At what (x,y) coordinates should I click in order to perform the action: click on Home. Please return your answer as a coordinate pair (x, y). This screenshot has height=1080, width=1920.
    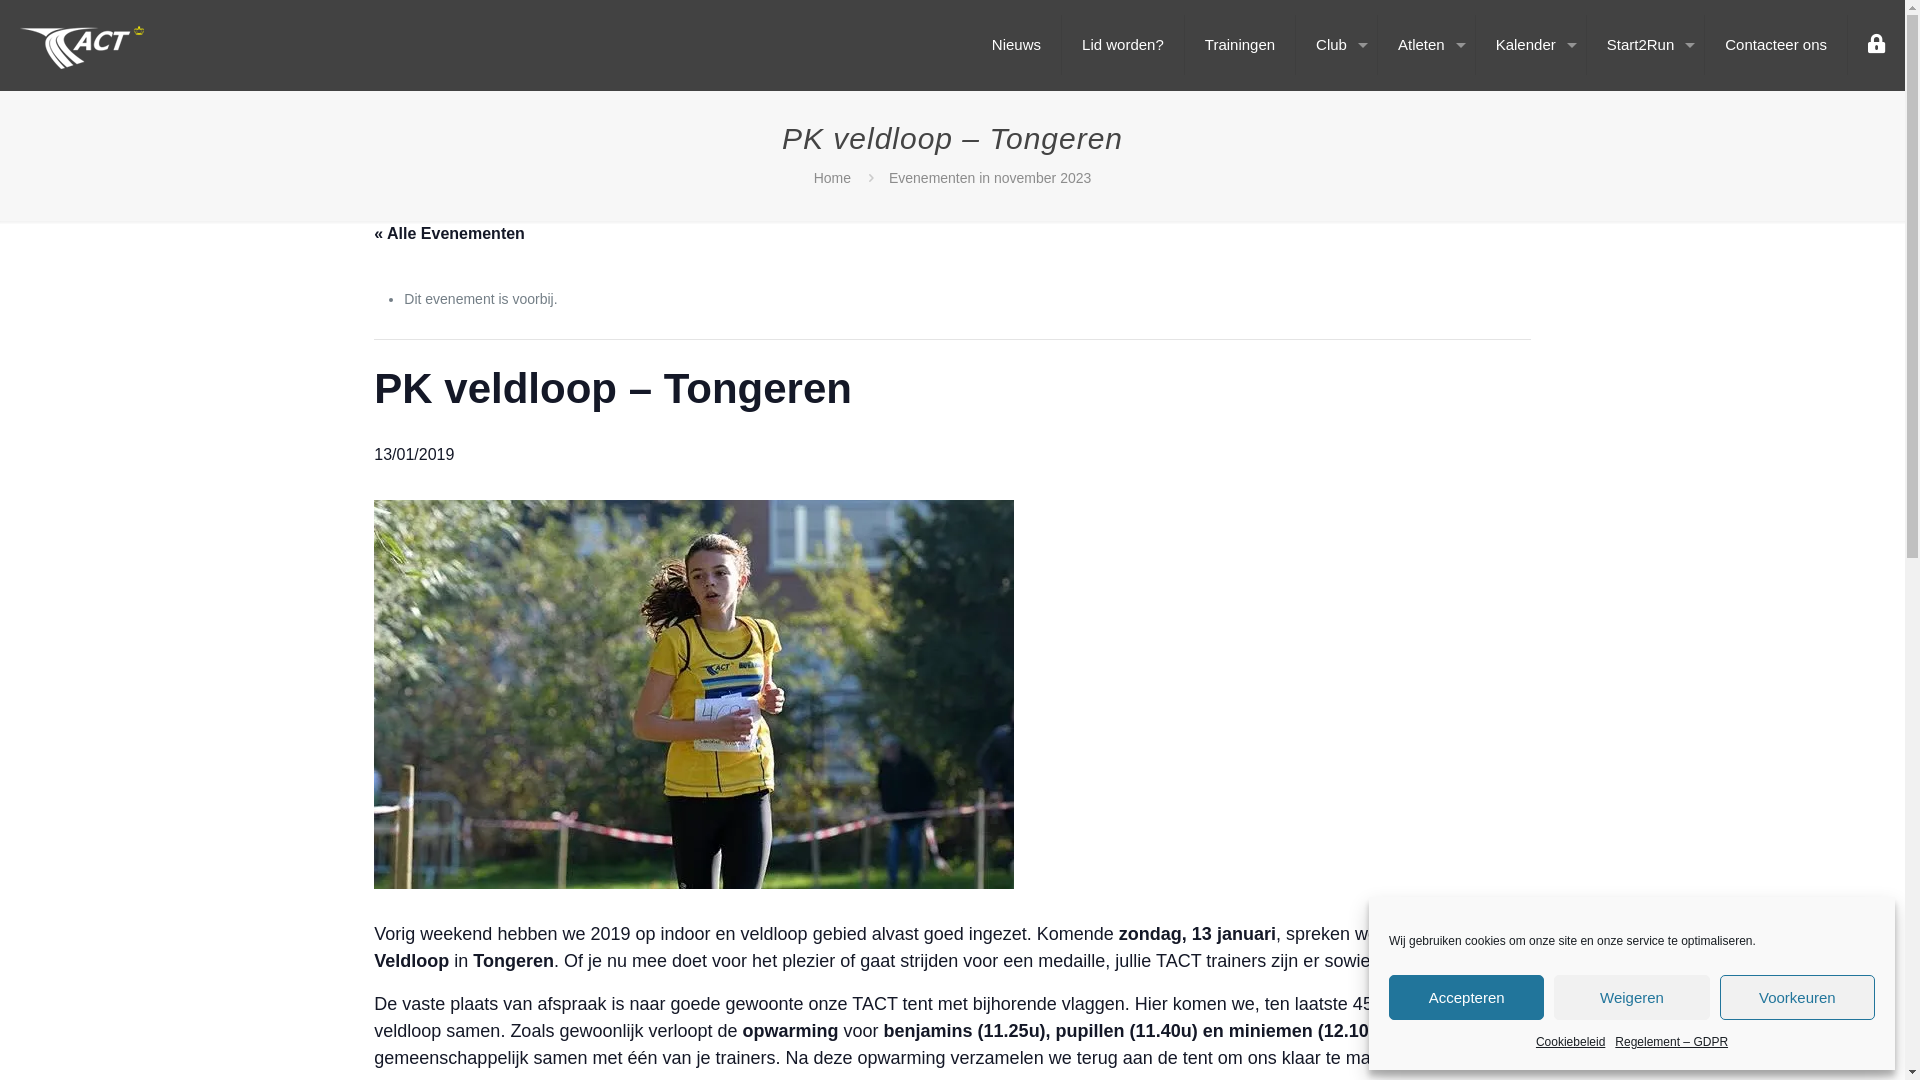
    Looking at the image, I should click on (832, 178).